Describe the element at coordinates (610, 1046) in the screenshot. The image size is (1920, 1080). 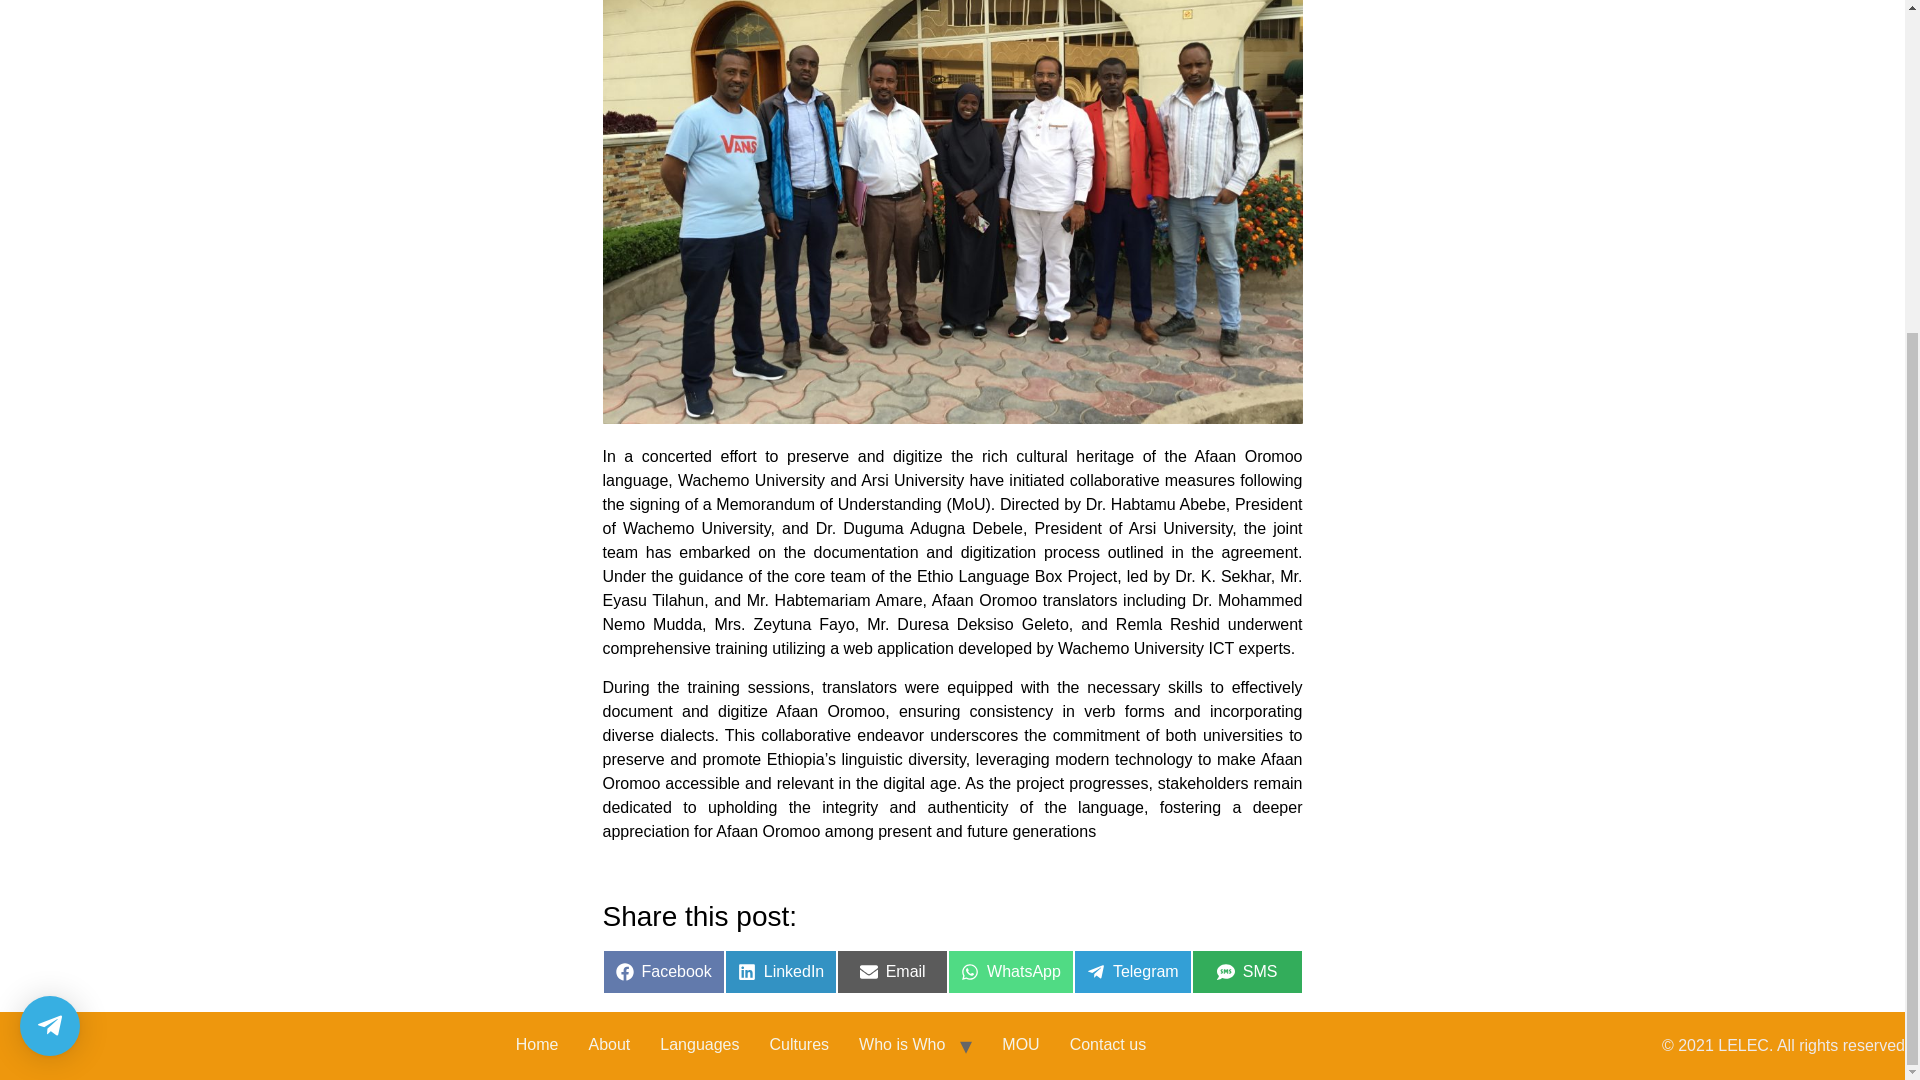
I see `About` at that location.